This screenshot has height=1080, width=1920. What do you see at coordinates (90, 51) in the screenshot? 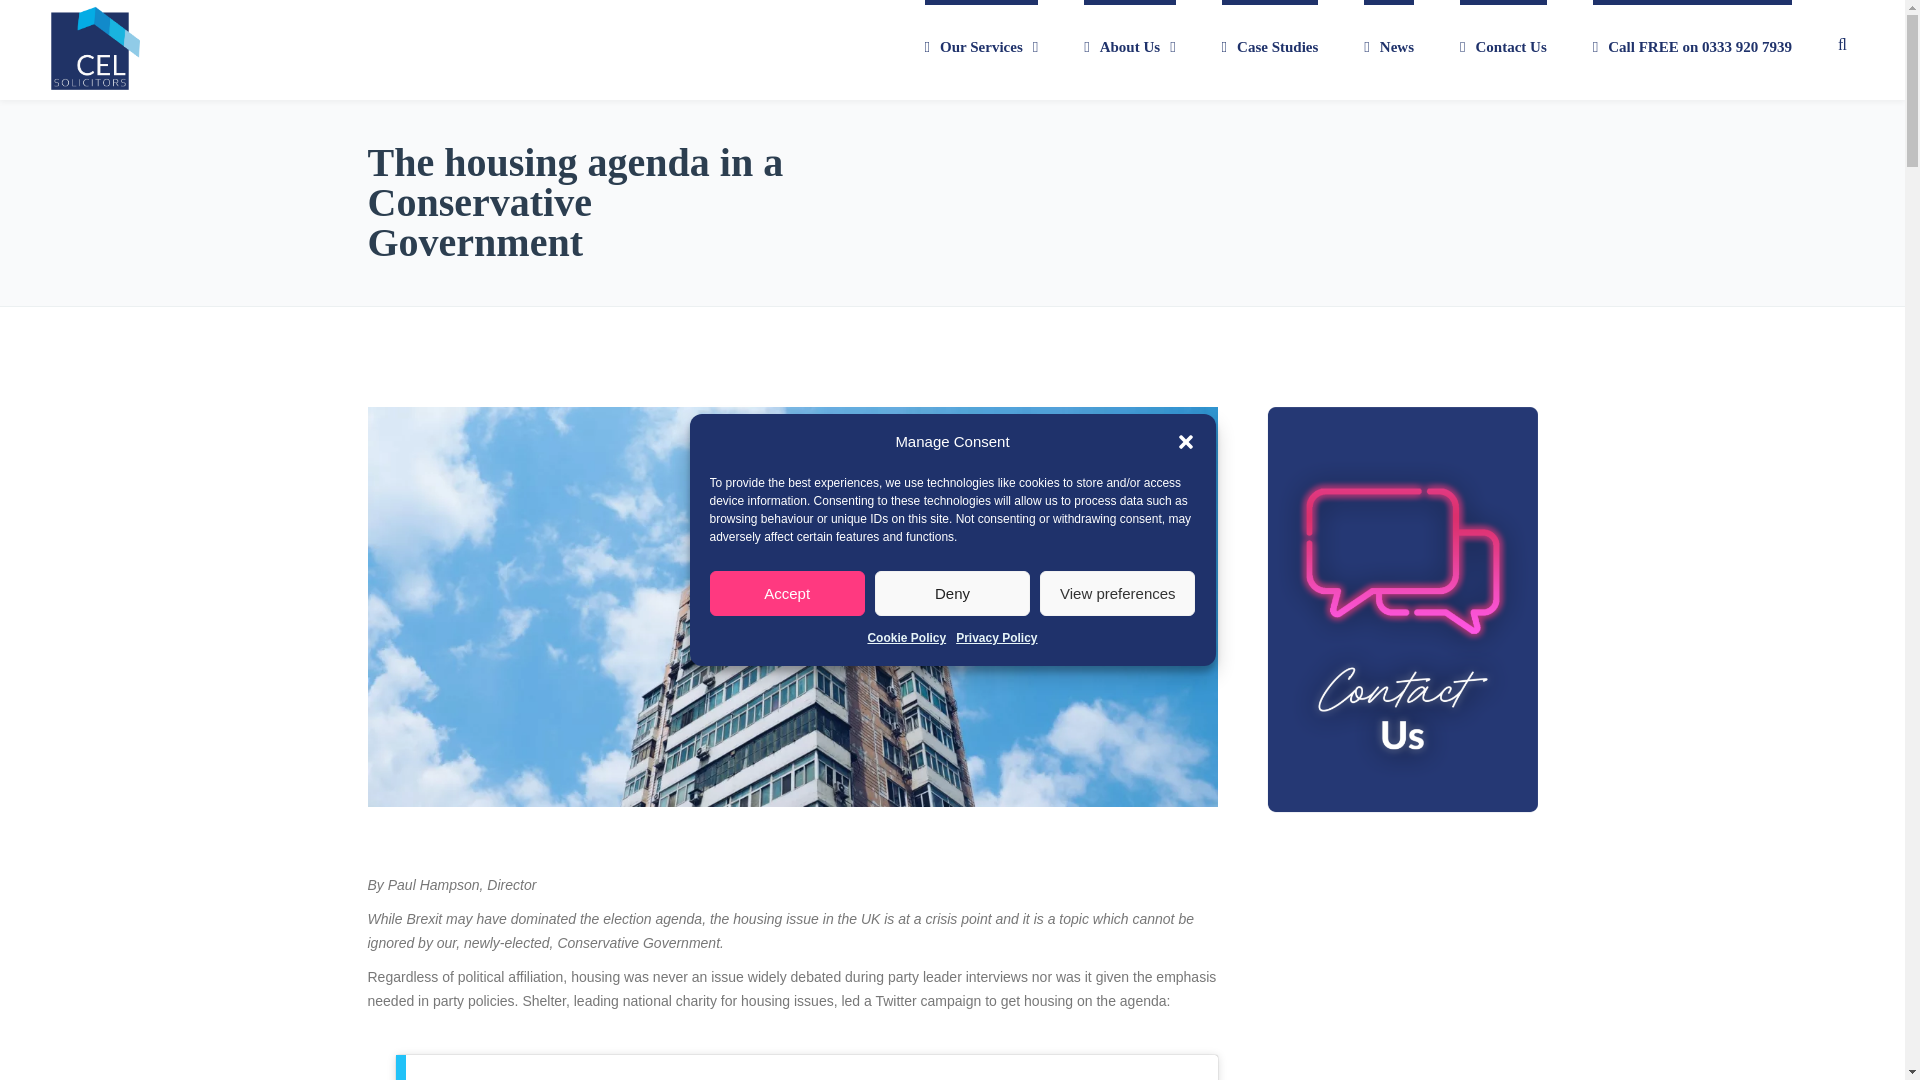
I see `CEL Solicitors` at bounding box center [90, 51].